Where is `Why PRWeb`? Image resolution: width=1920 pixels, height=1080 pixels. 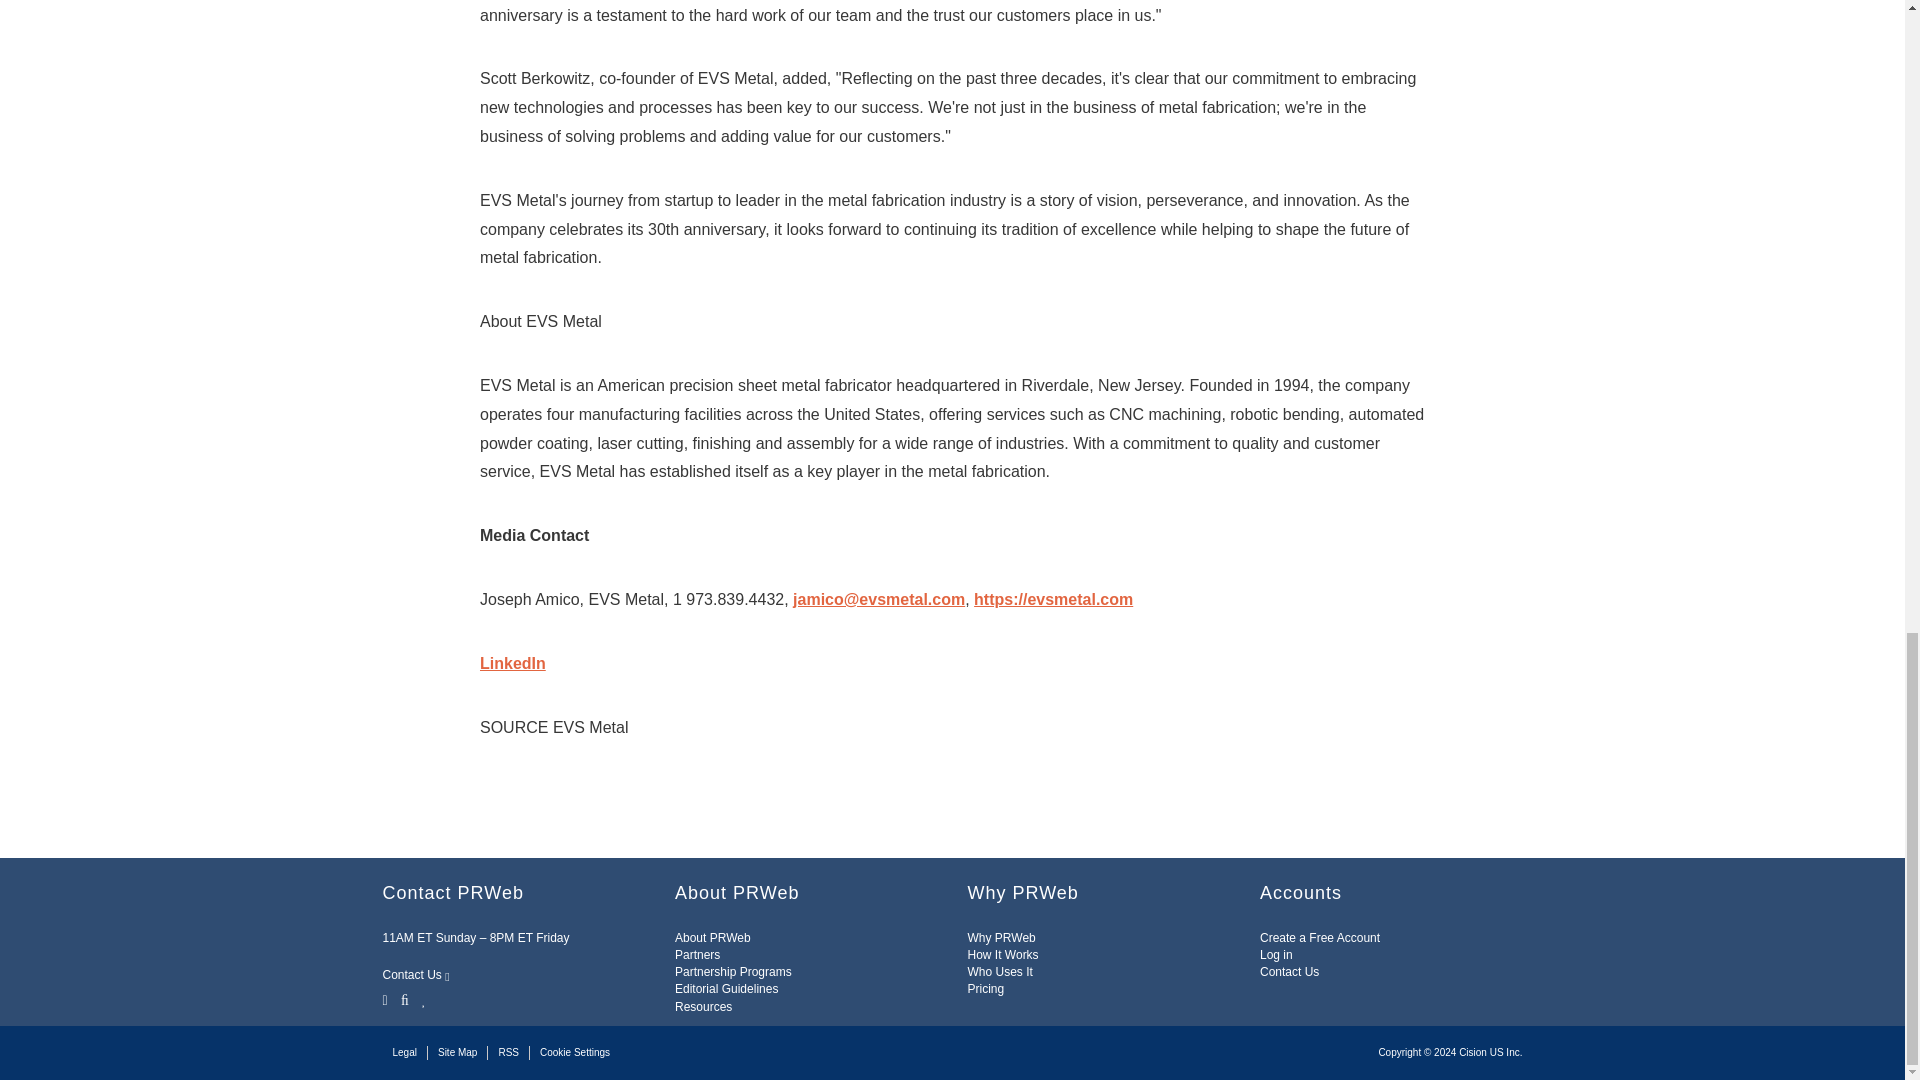 Why PRWeb is located at coordinates (1002, 938).